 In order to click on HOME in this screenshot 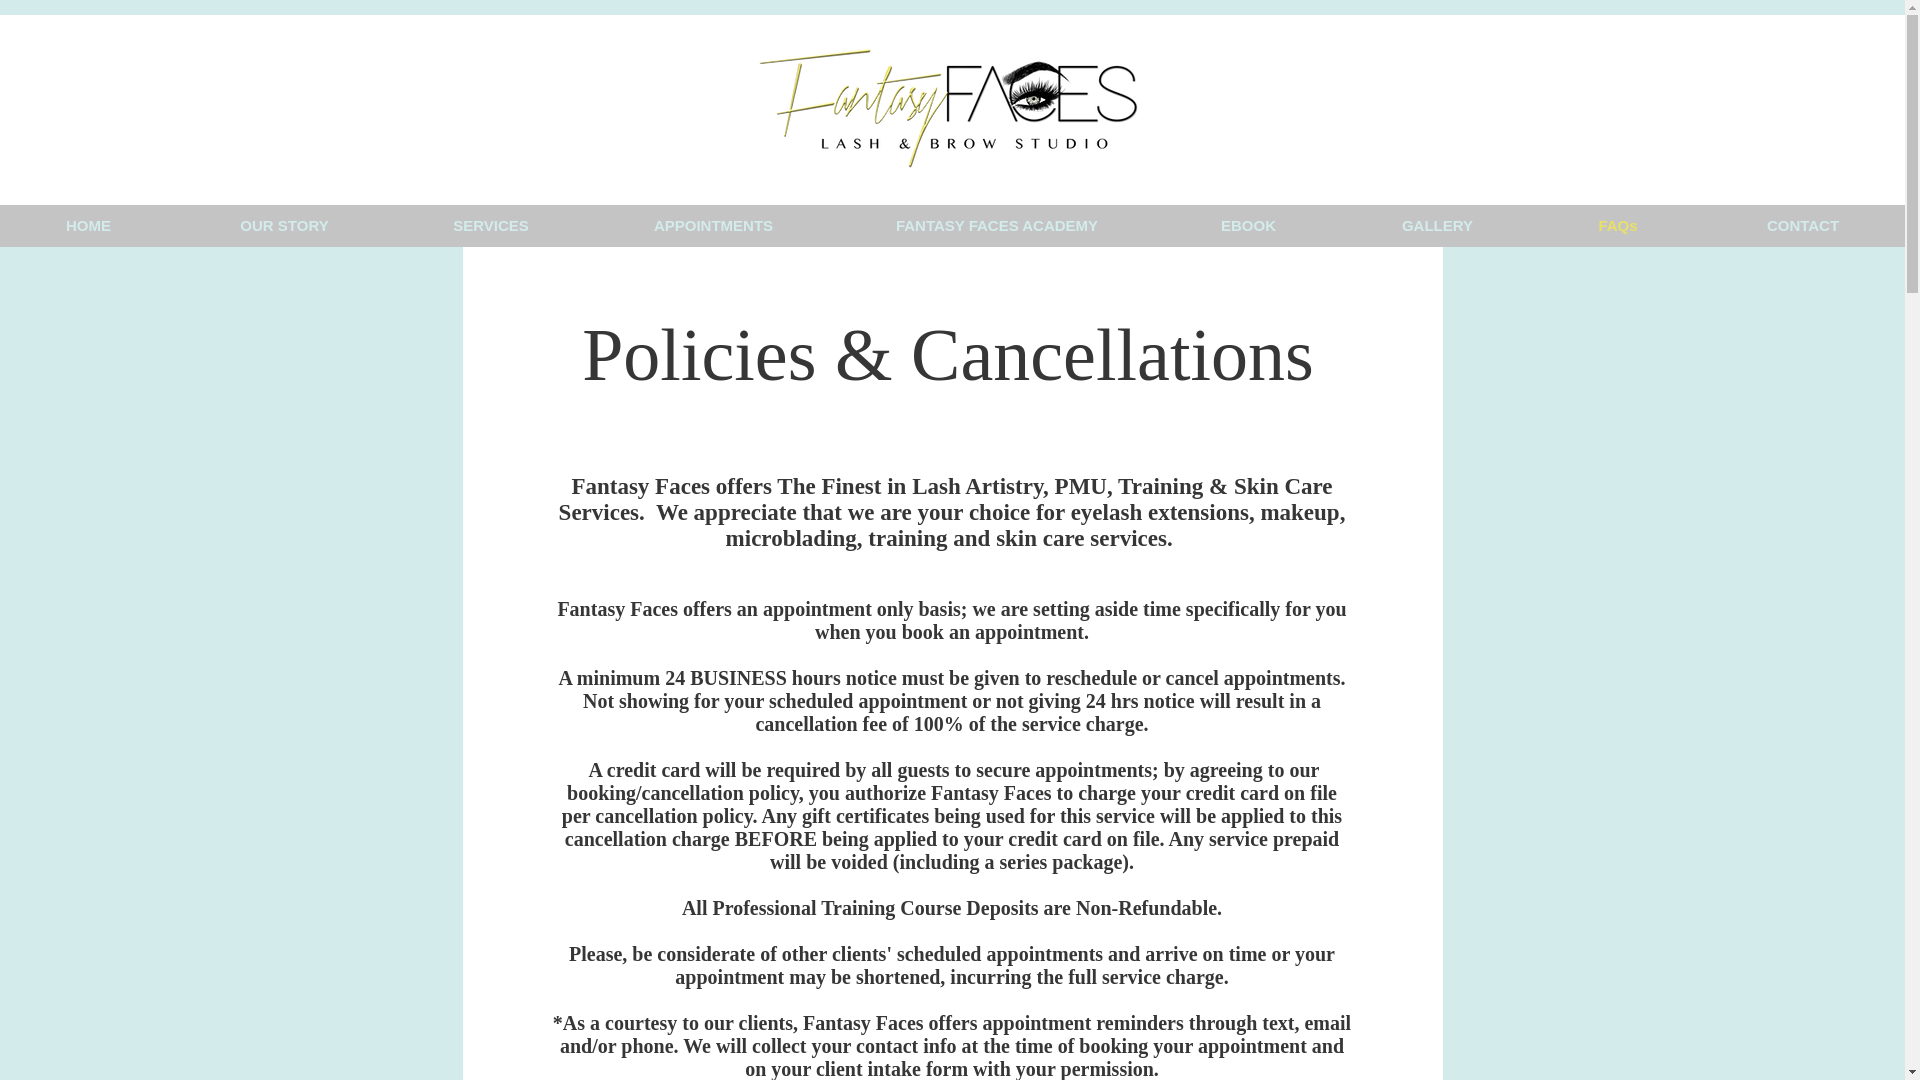, I will do `click(88, 224)`.